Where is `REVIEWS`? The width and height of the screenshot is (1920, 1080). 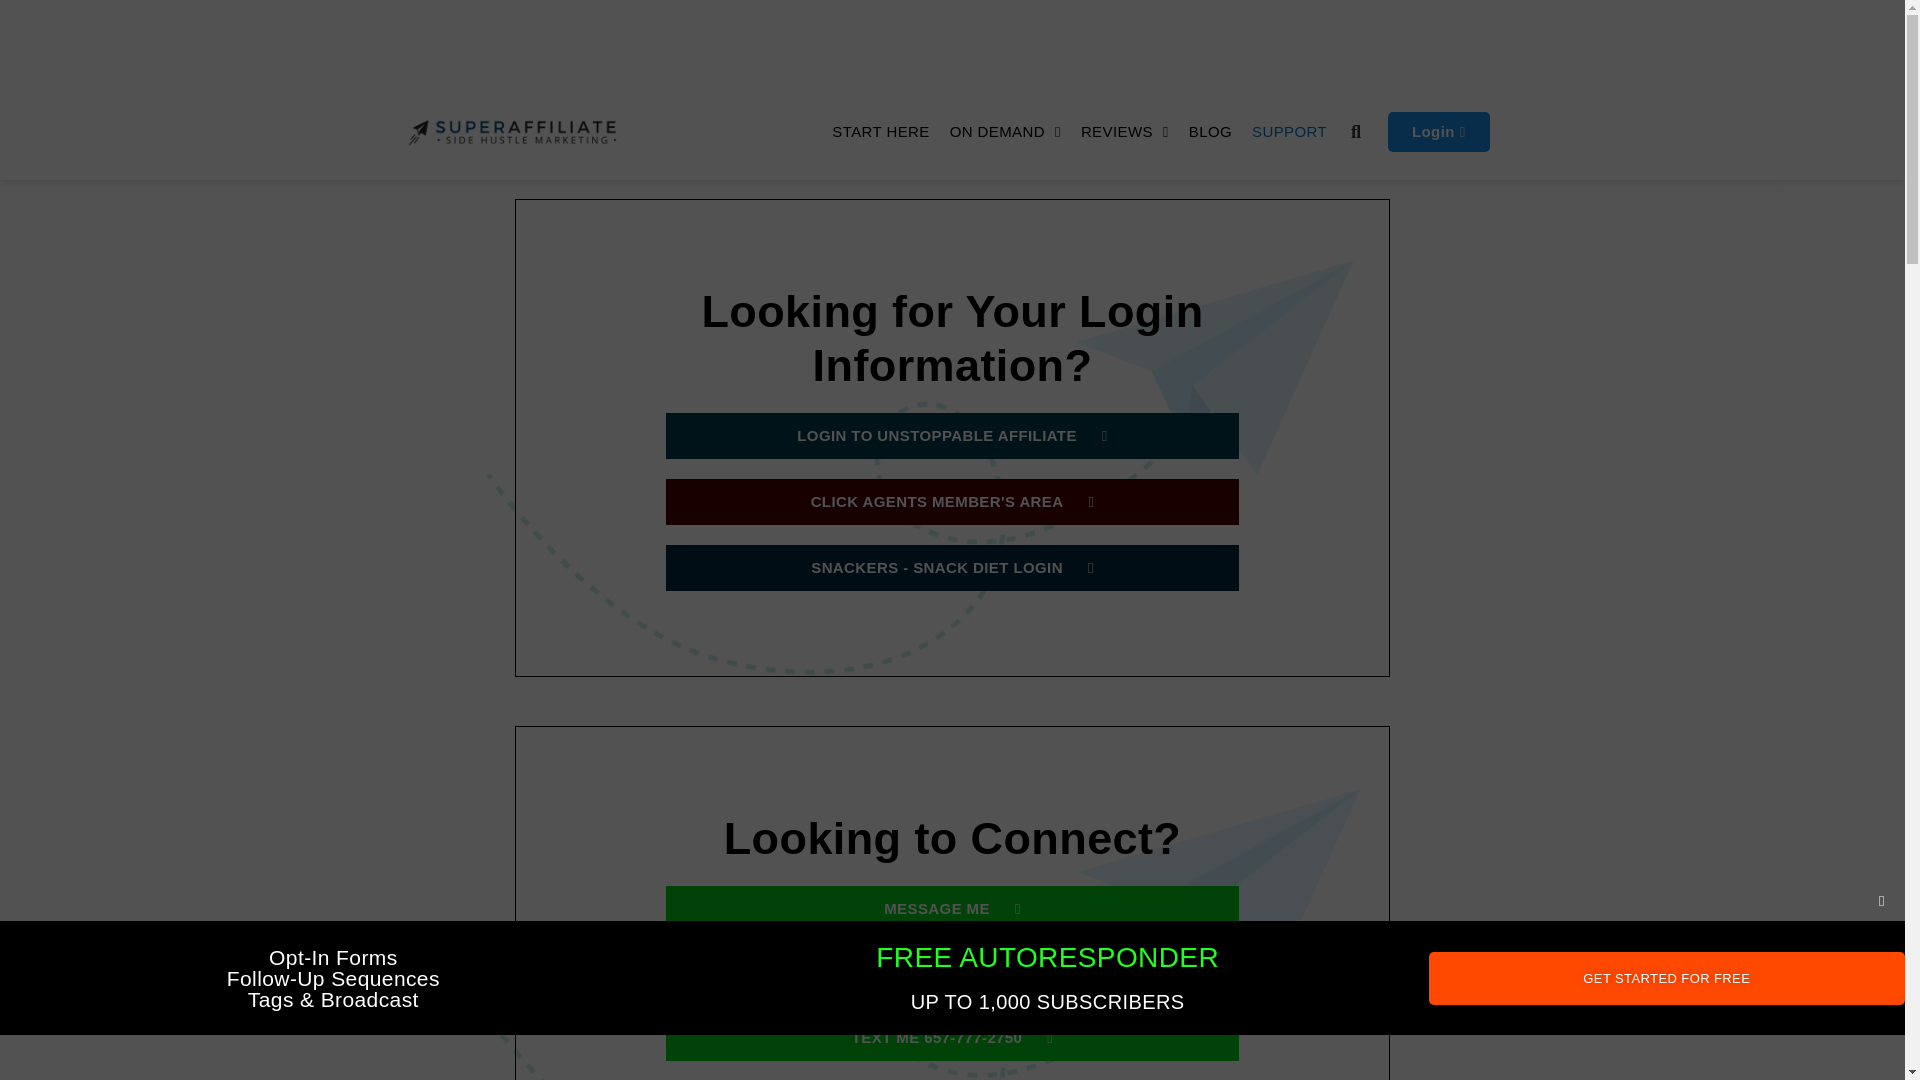
REVIEWS is located at coordinates (1124, 132).